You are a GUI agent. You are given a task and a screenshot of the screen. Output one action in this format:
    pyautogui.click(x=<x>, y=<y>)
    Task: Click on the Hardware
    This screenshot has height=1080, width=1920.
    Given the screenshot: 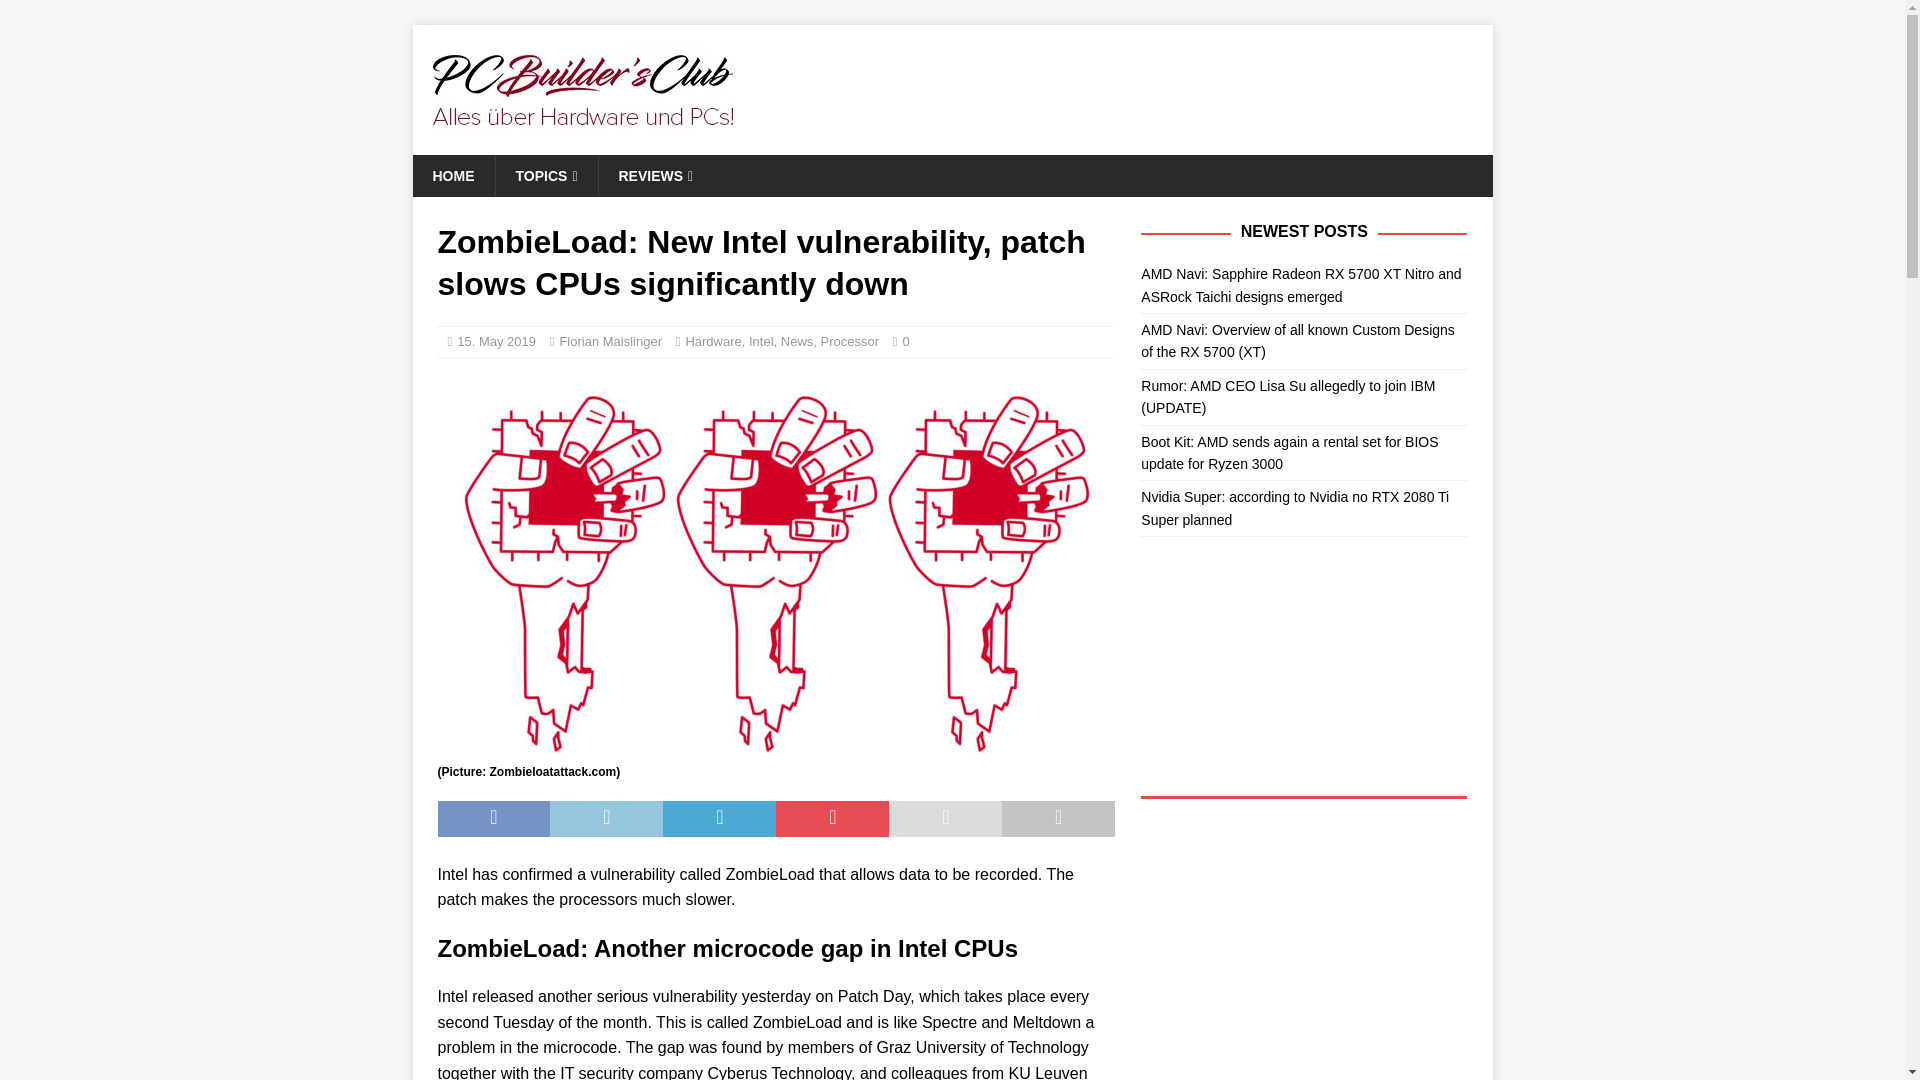 What is the action you would take?
    pyautogui.click(x=713, y=340)
    